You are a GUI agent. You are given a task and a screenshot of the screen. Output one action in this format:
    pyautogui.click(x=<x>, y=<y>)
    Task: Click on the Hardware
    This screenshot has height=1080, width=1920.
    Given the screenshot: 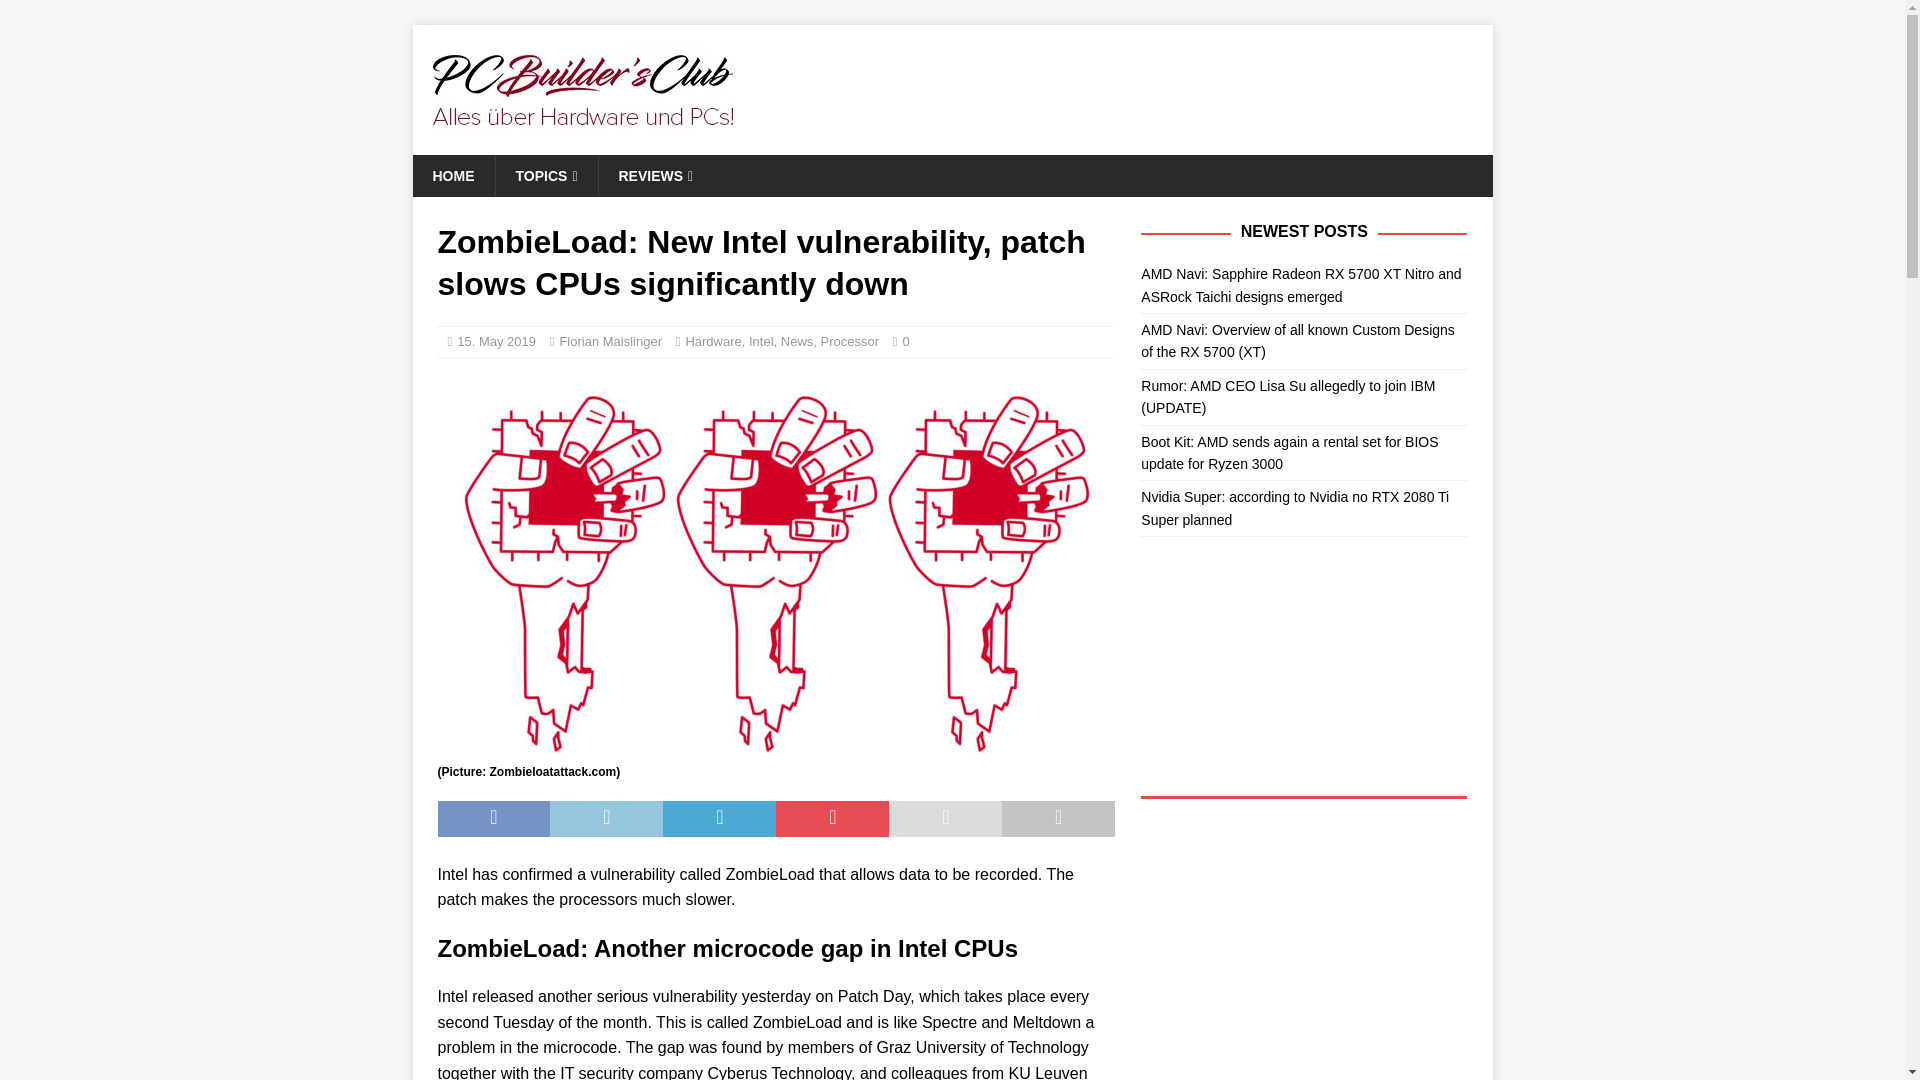 What is the action you would take?
    pyautogui.click(x=713, y=340)
    